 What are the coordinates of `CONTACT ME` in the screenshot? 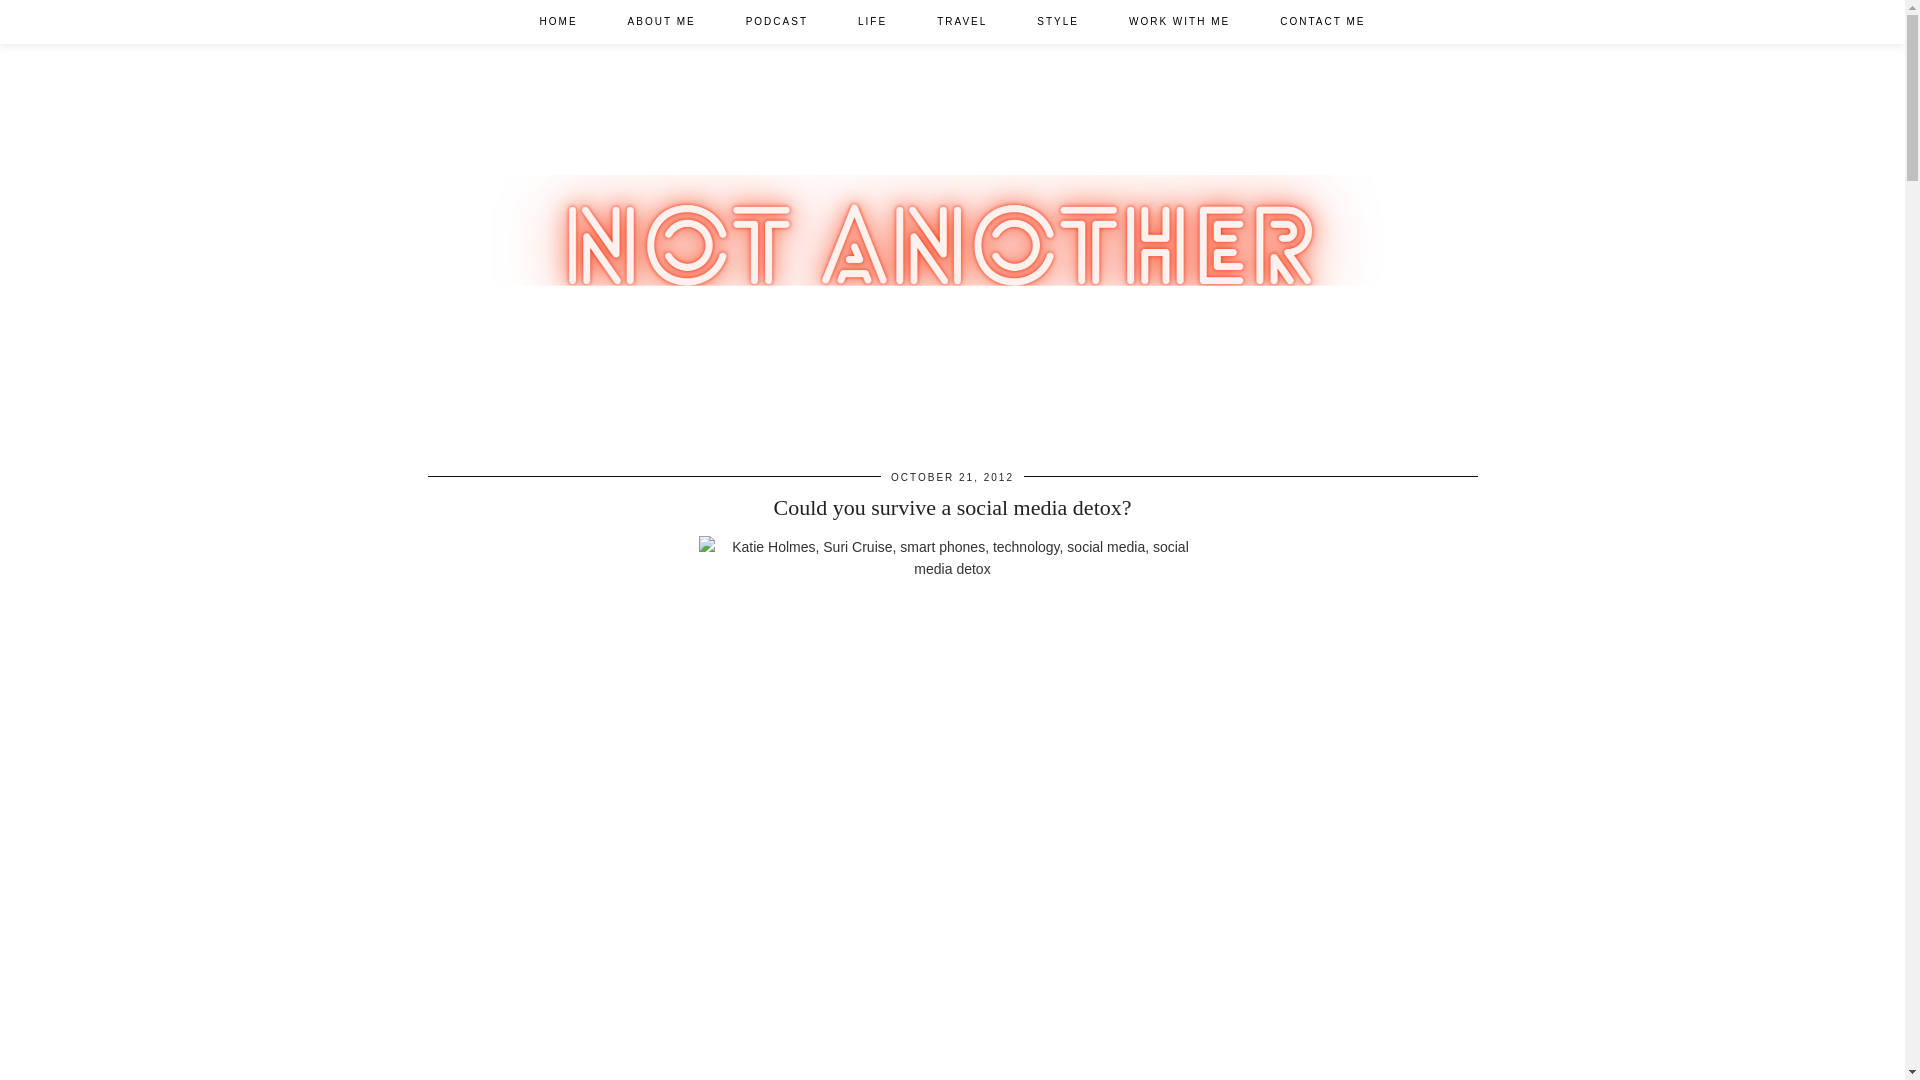 It's located at (1322, 22).